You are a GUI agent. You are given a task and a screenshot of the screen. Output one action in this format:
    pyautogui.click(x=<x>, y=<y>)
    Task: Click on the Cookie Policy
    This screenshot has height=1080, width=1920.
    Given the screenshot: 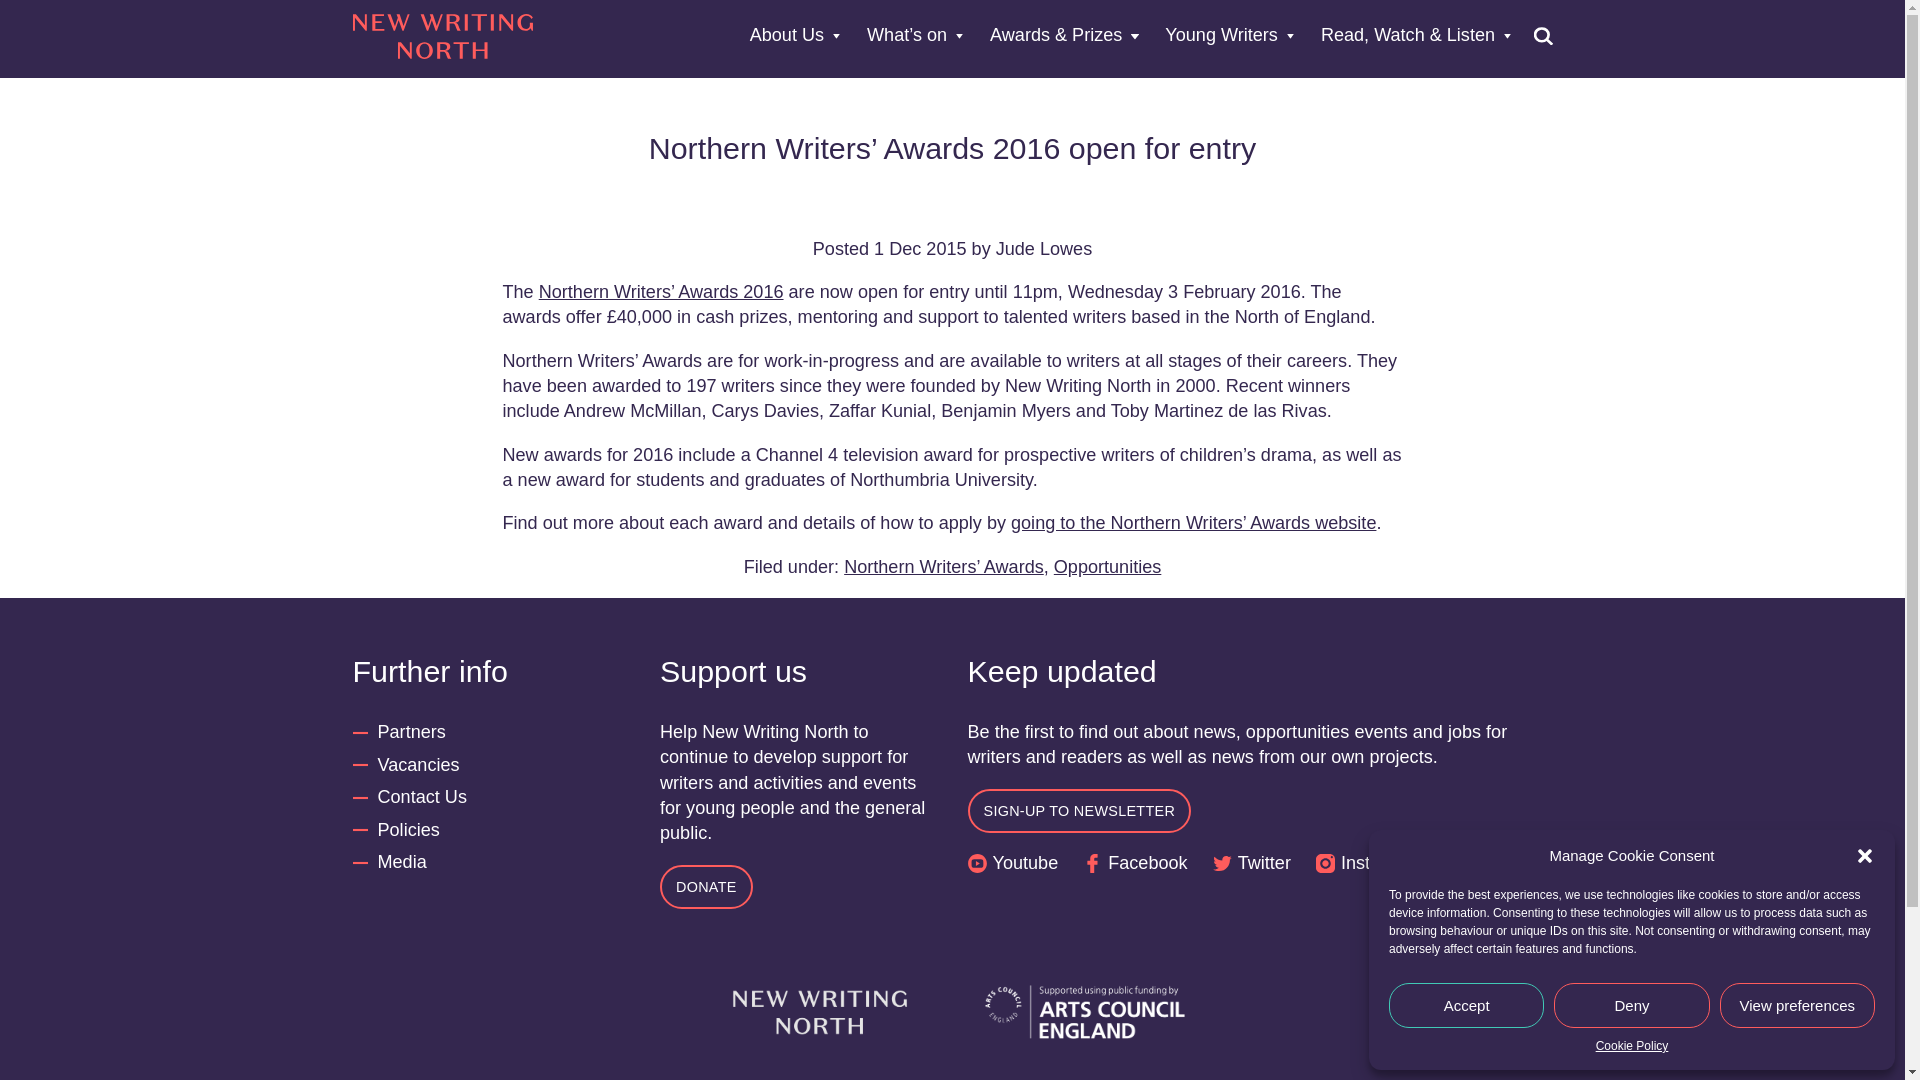 What is the action you would take?
    pyautogui.click(x=1632, y=1046)
    